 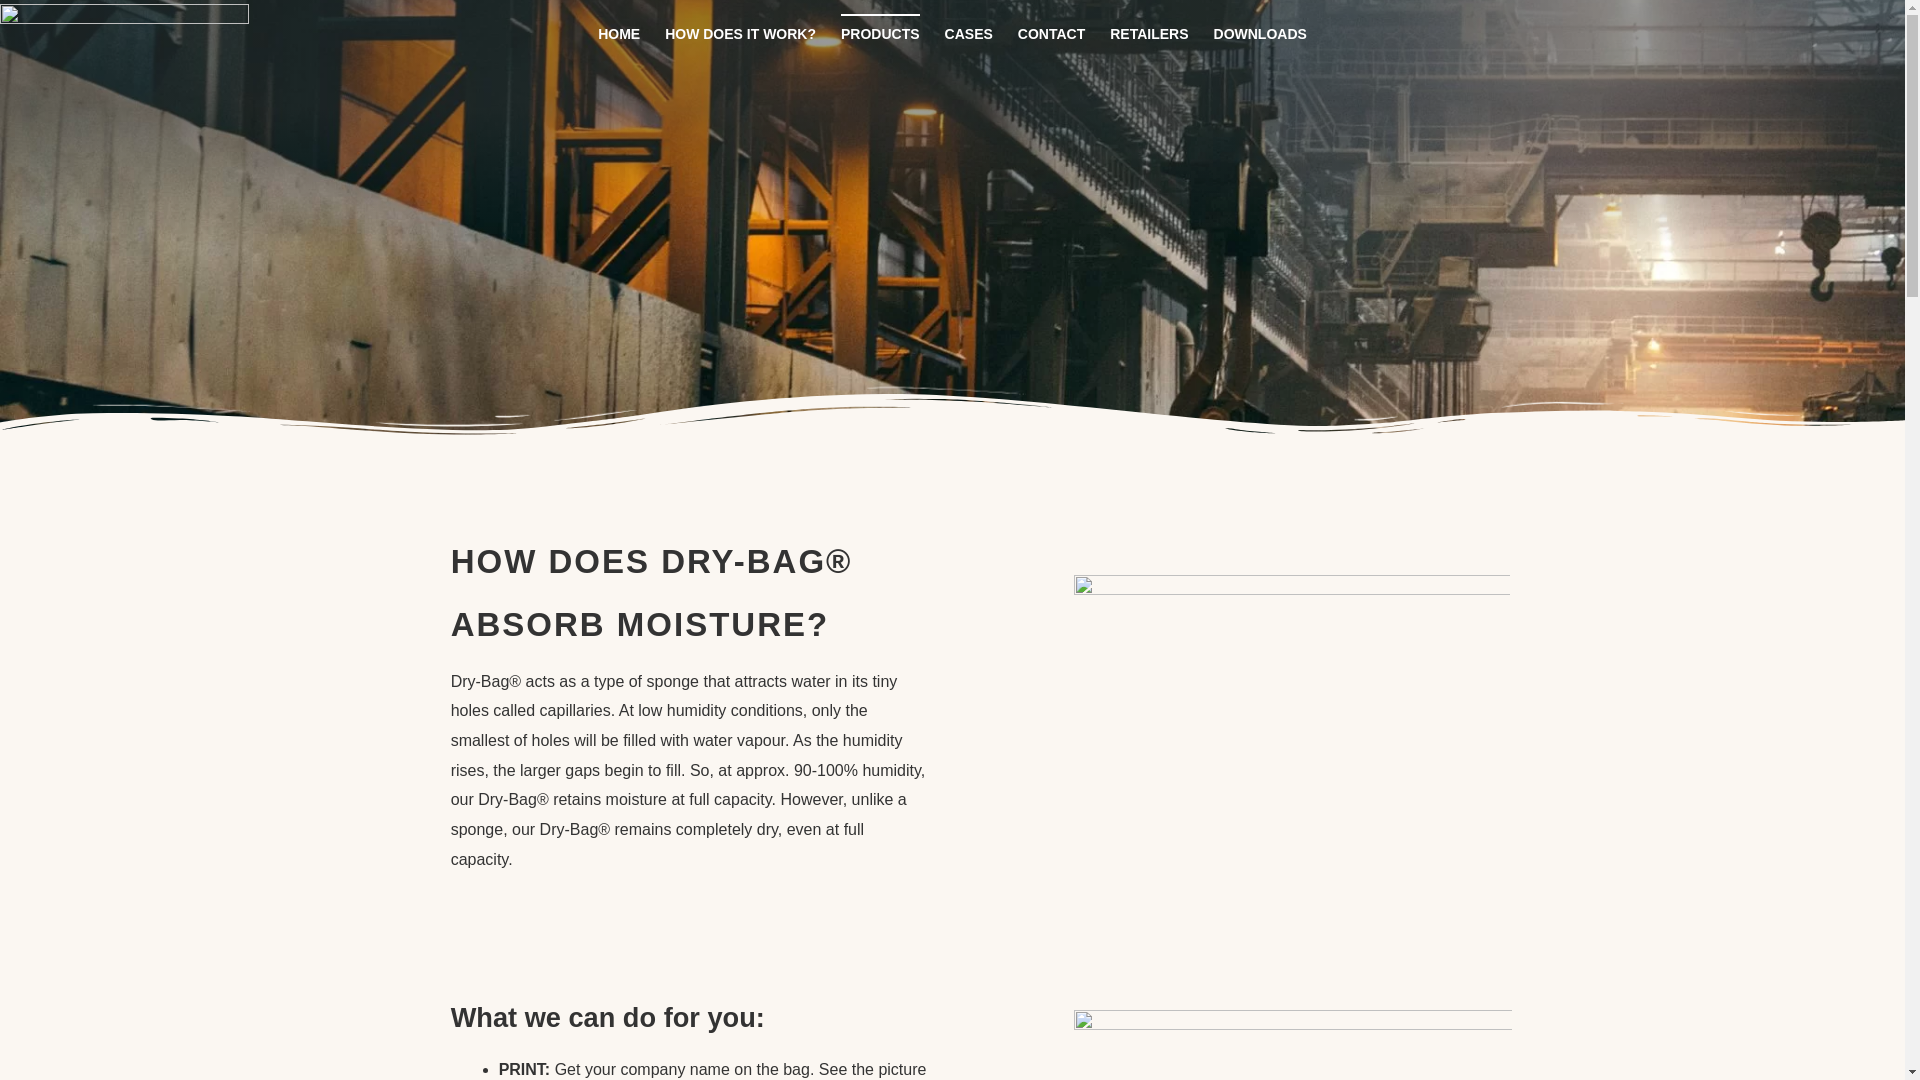 I want to click on HOW DOES IT WORK?, so click(x=740, y=34).